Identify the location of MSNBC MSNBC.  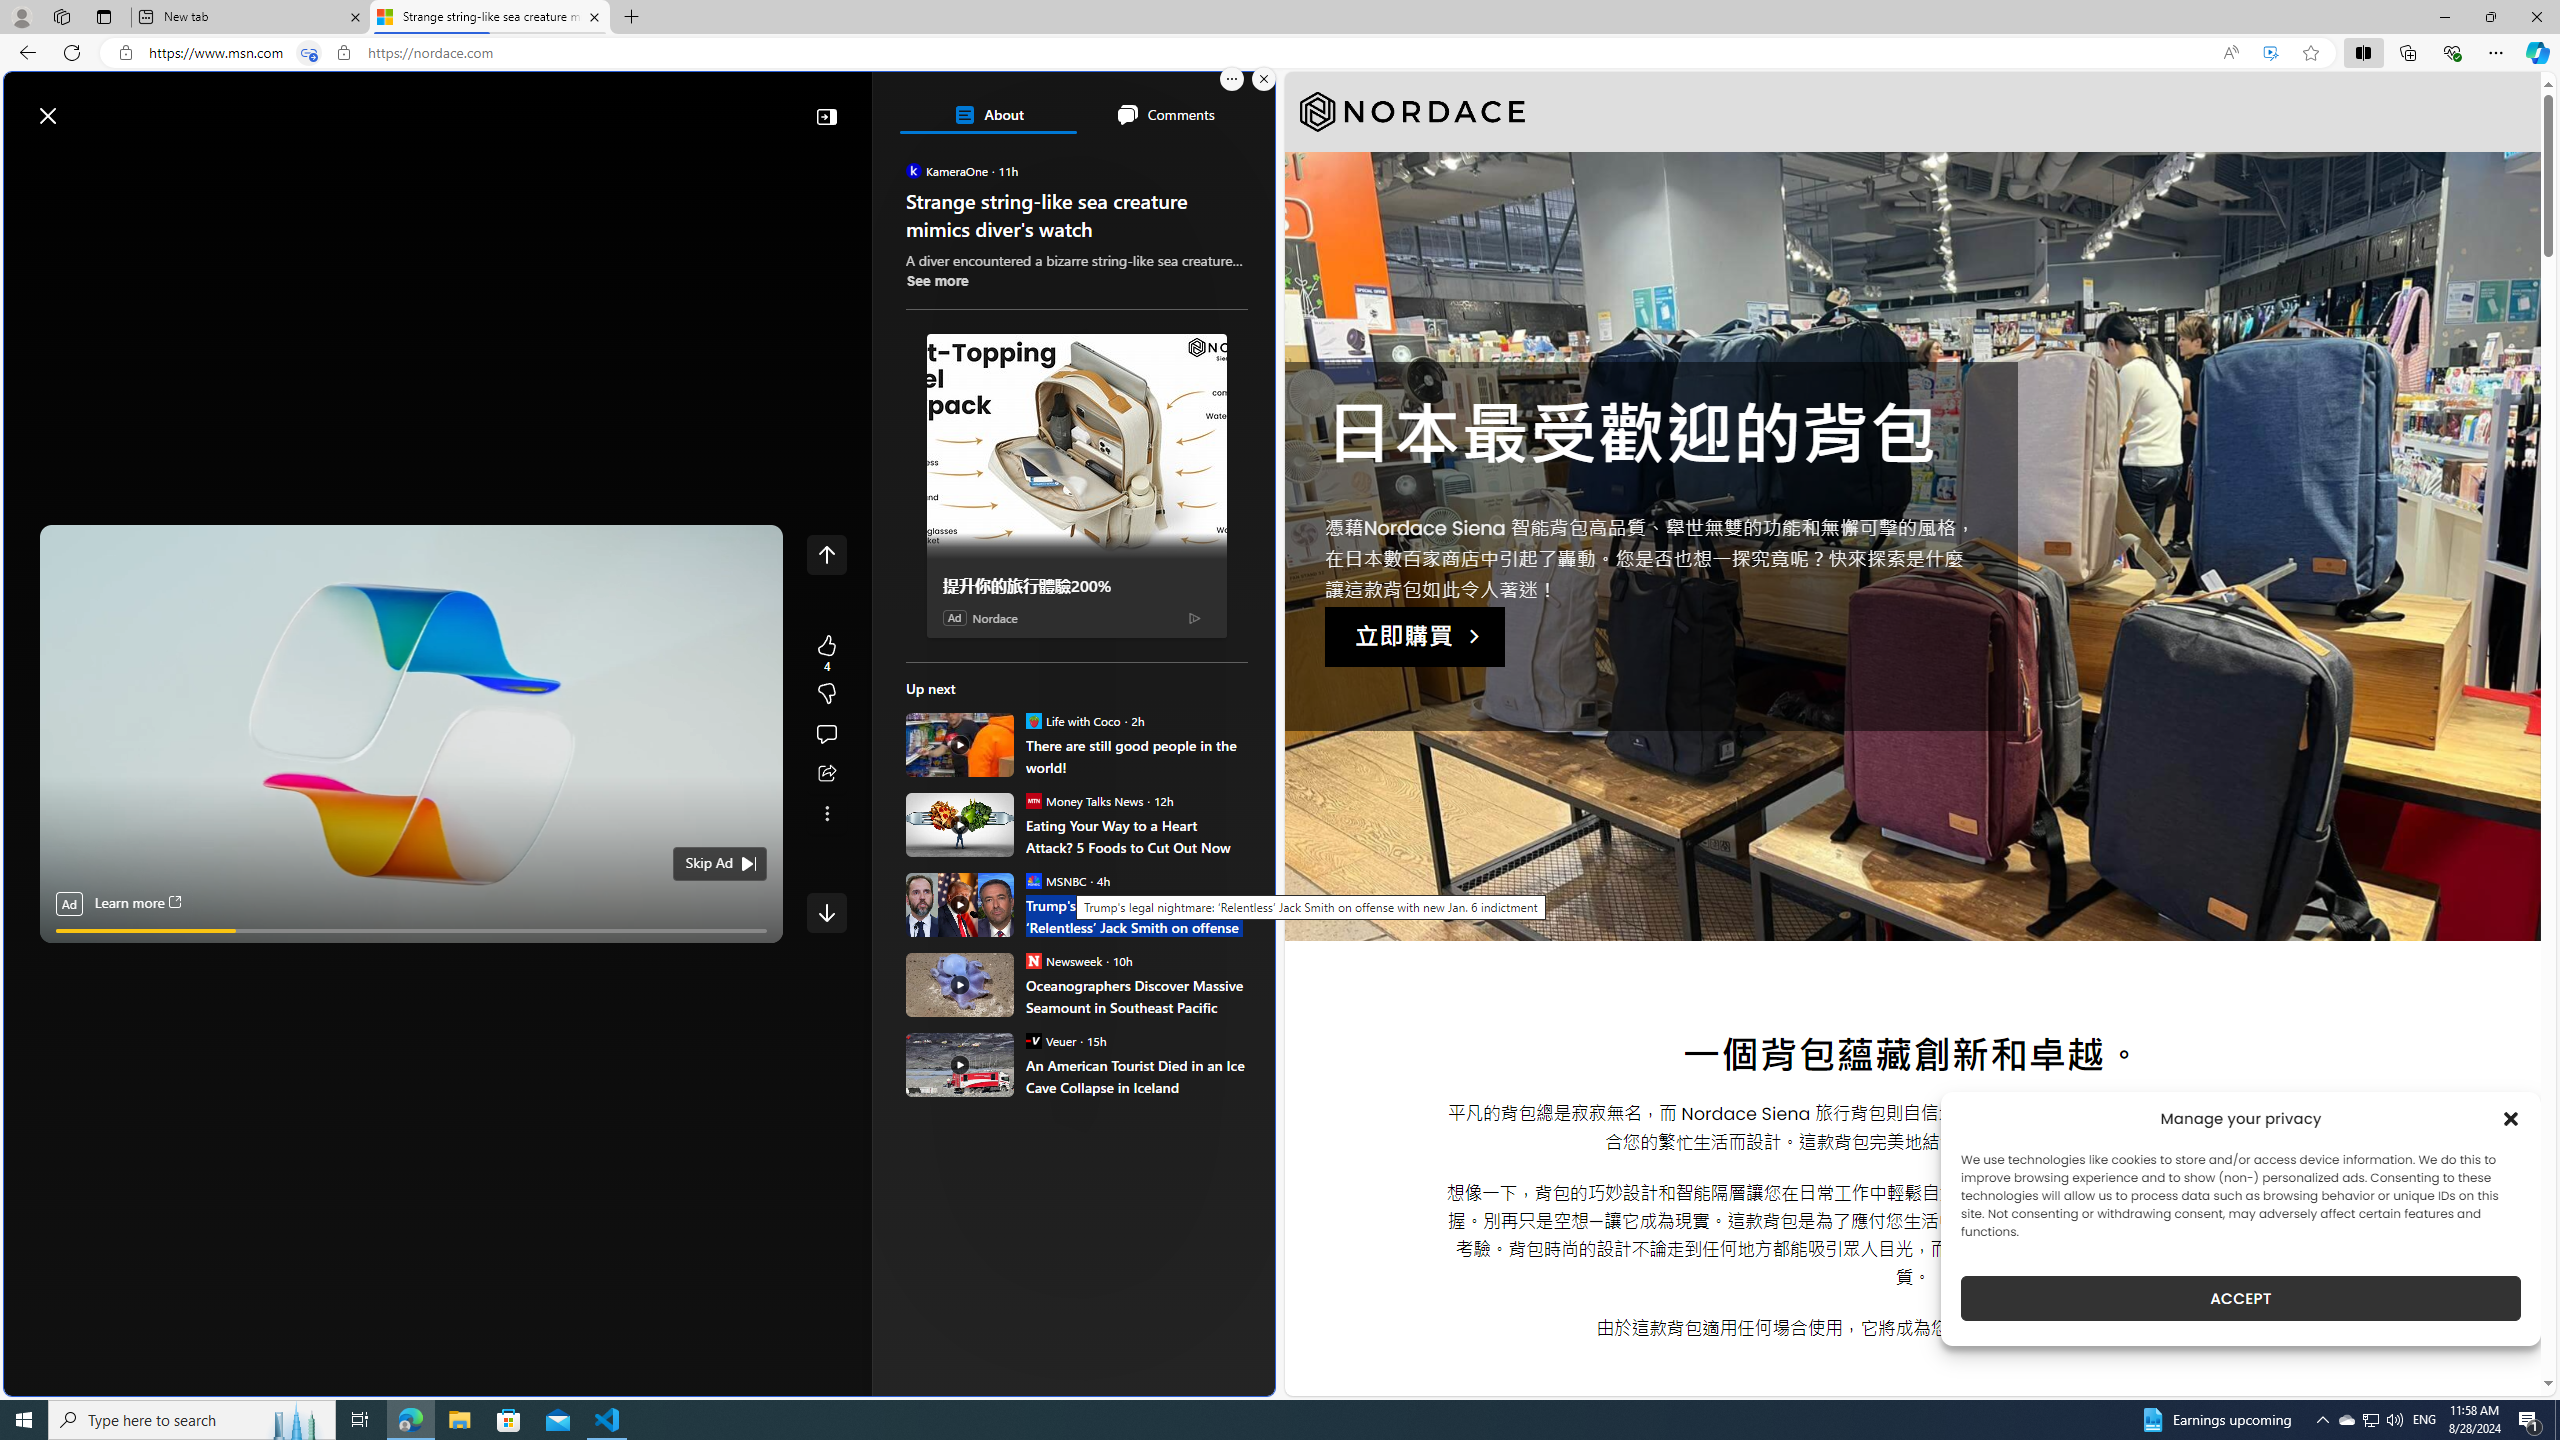
(1056, 880).